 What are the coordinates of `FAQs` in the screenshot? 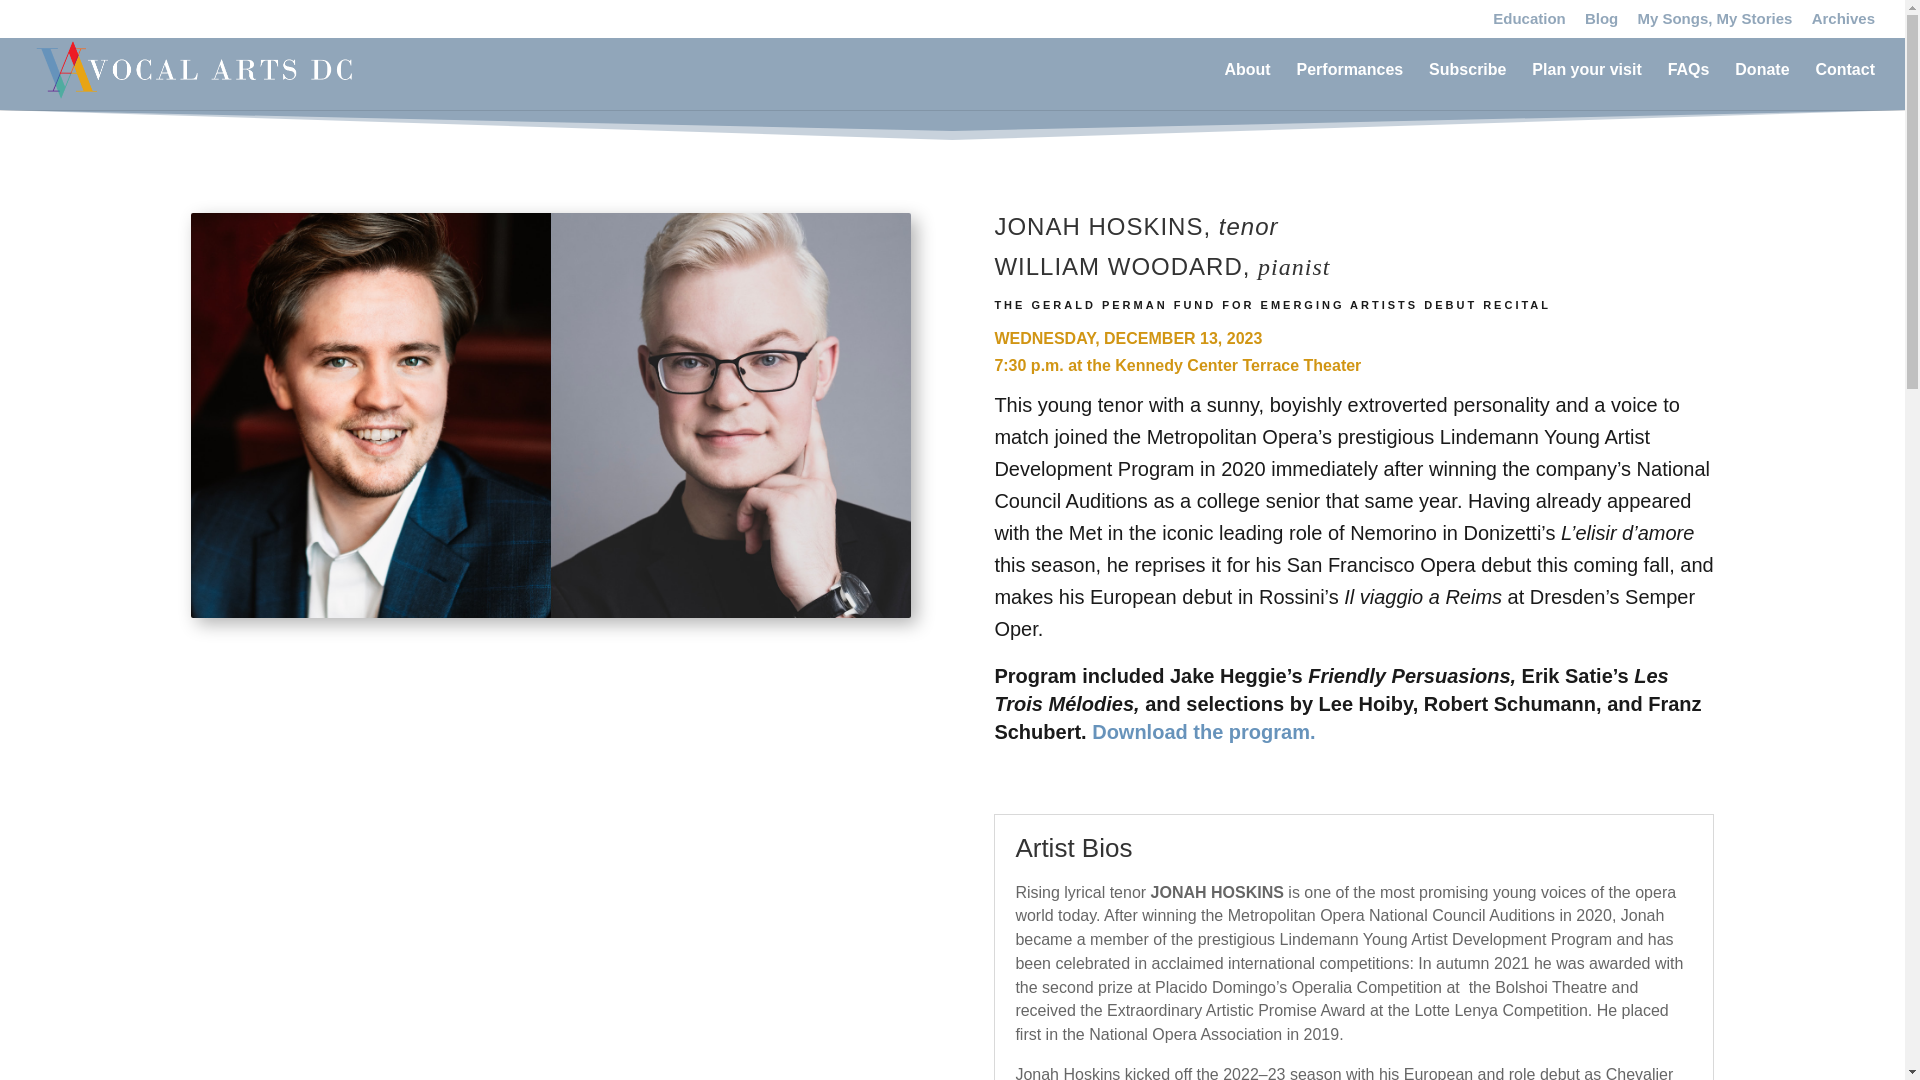 It's located at (1689, 86).